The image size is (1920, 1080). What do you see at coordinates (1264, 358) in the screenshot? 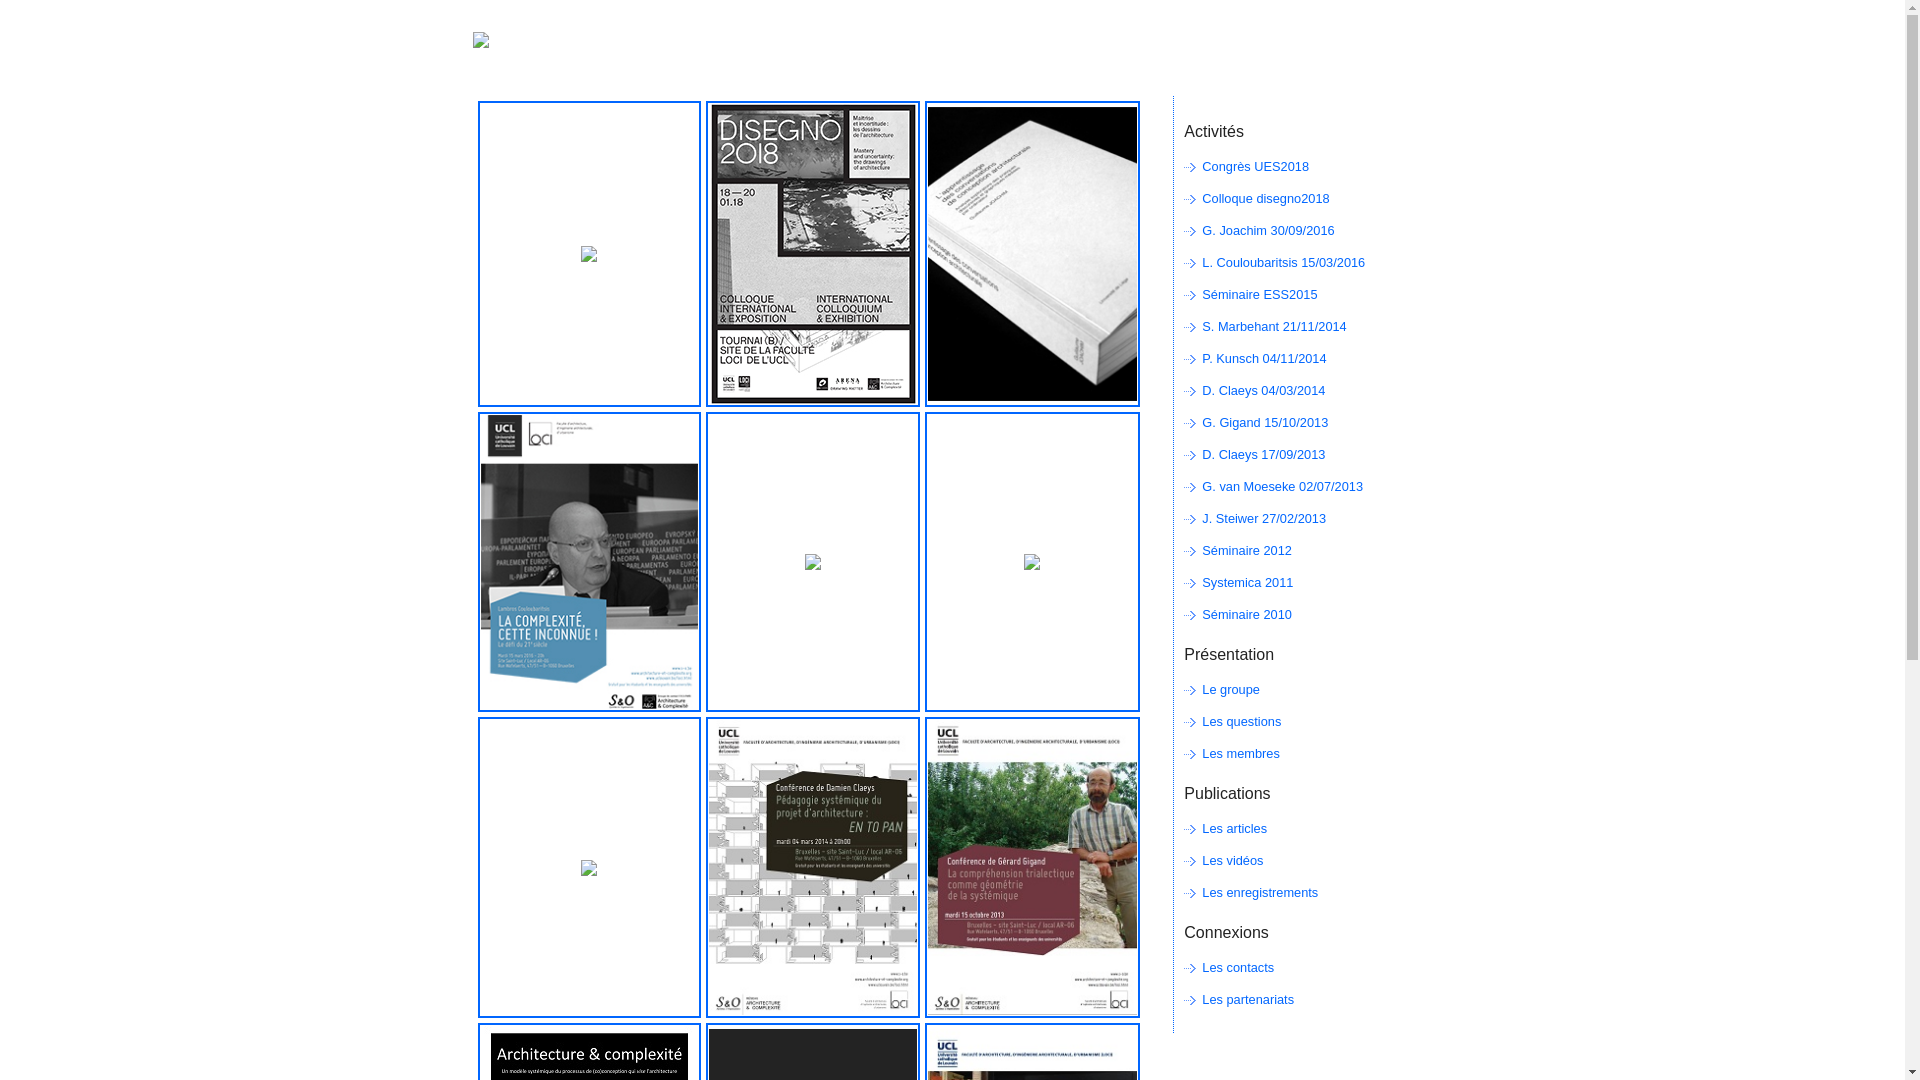
I see `P. Kunsch 04/11/2014` at bounding box center [1264, 358].